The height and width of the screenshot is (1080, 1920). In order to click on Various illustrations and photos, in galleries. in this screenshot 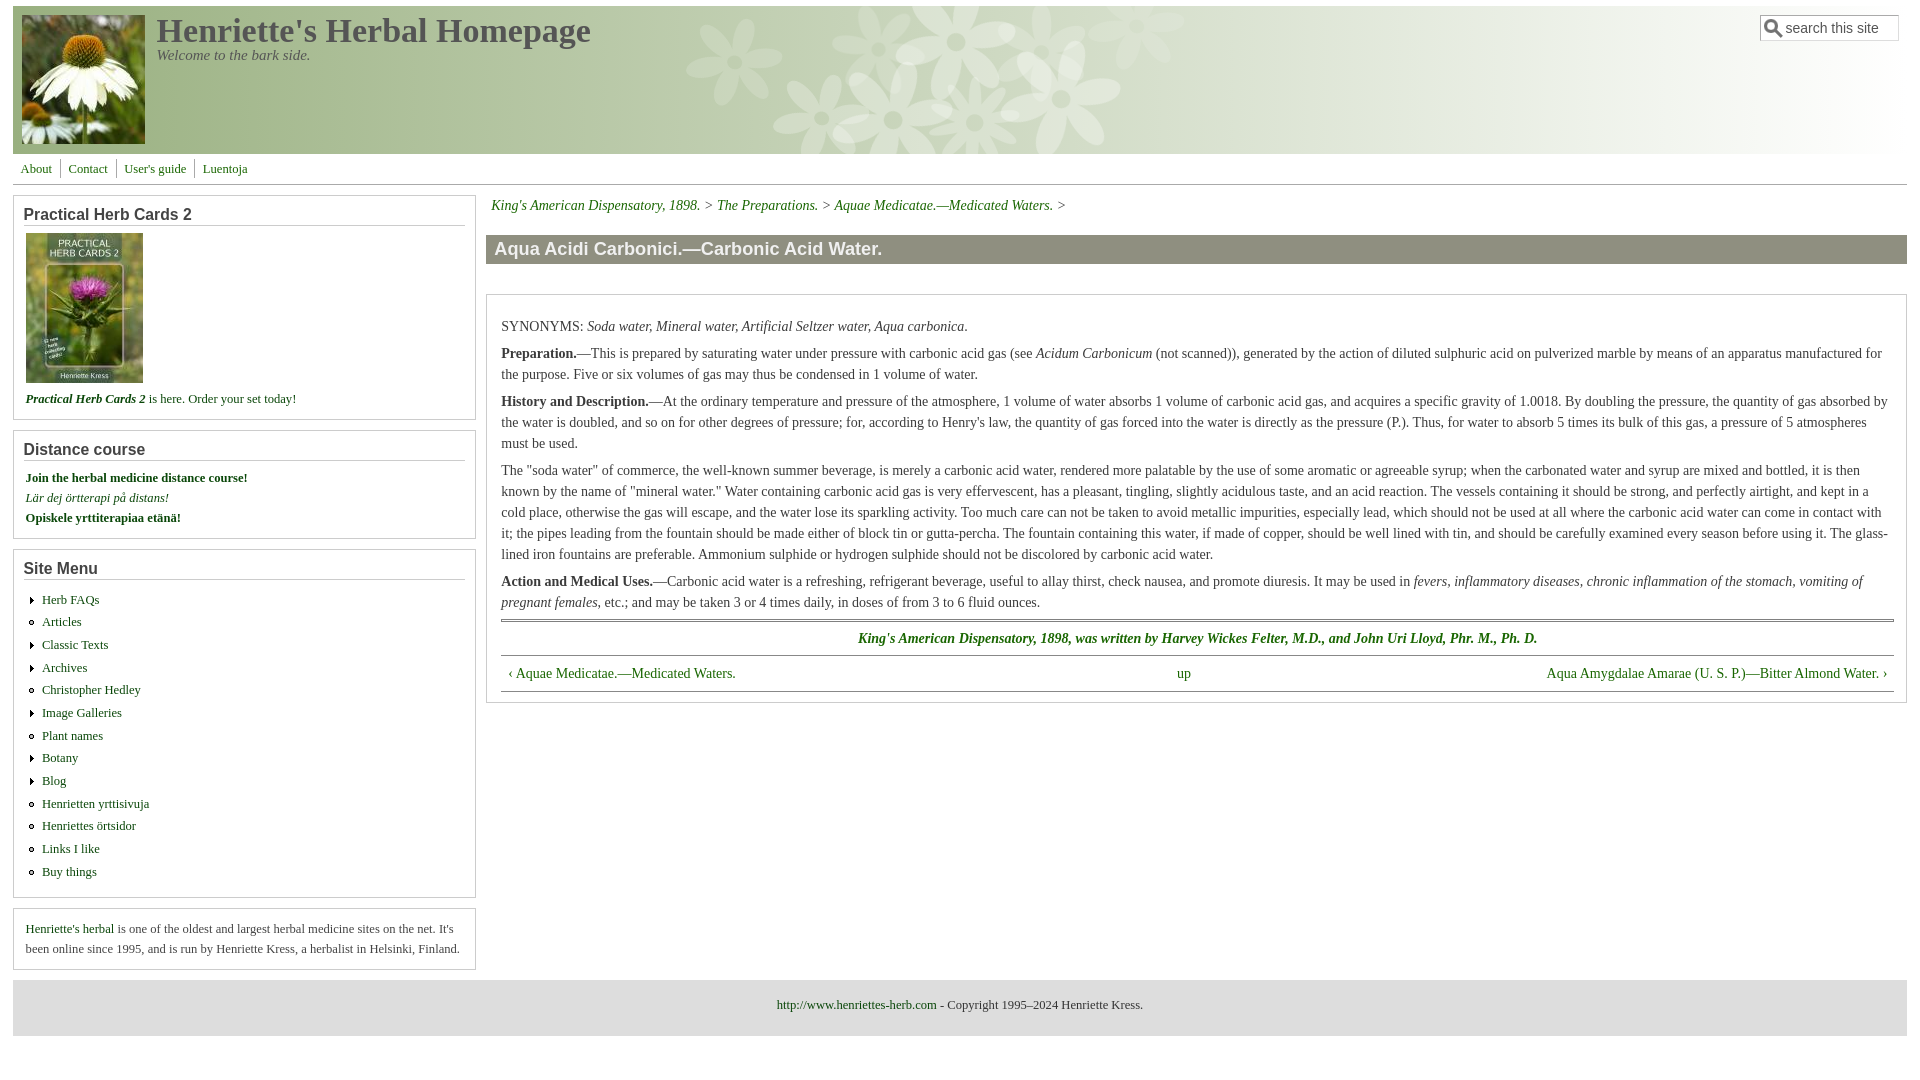, I will do `click(82, 713)`.